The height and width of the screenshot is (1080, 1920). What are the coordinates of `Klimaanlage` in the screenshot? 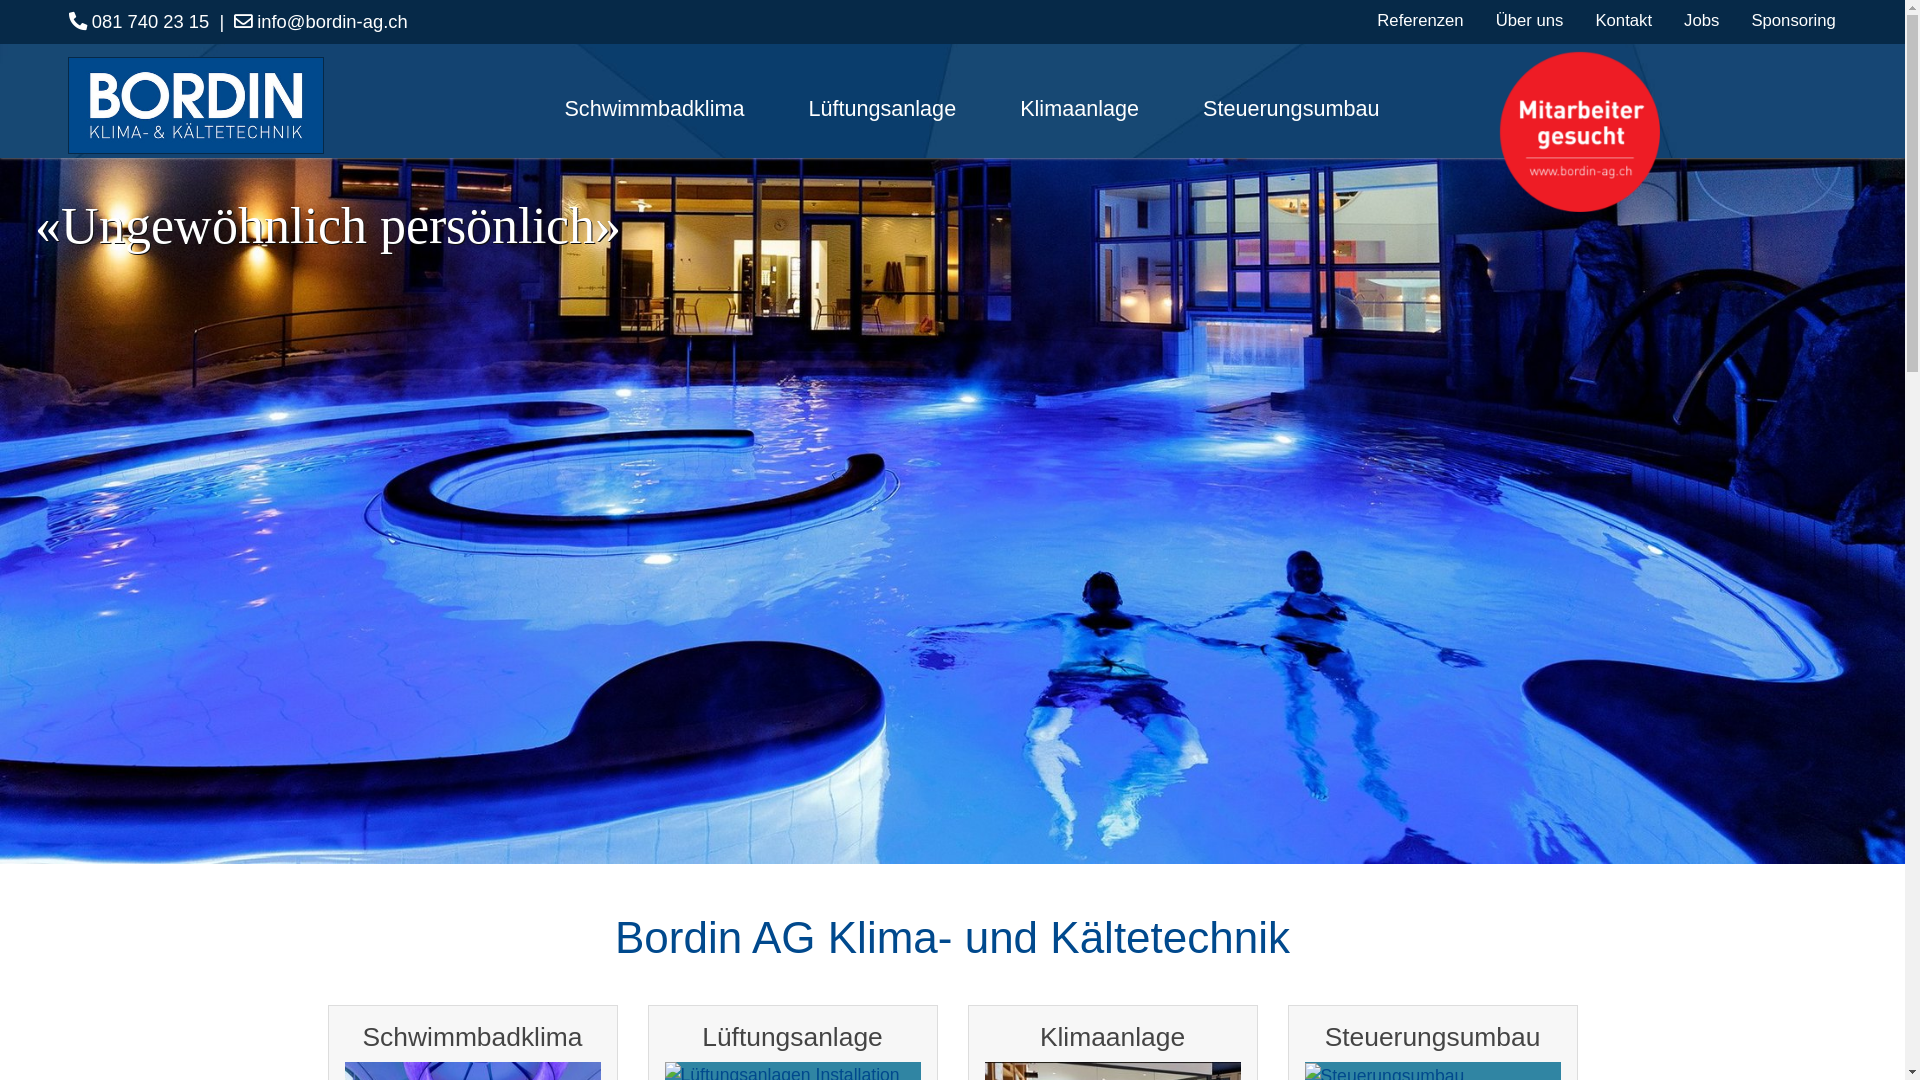 It's located at (1079, 109).